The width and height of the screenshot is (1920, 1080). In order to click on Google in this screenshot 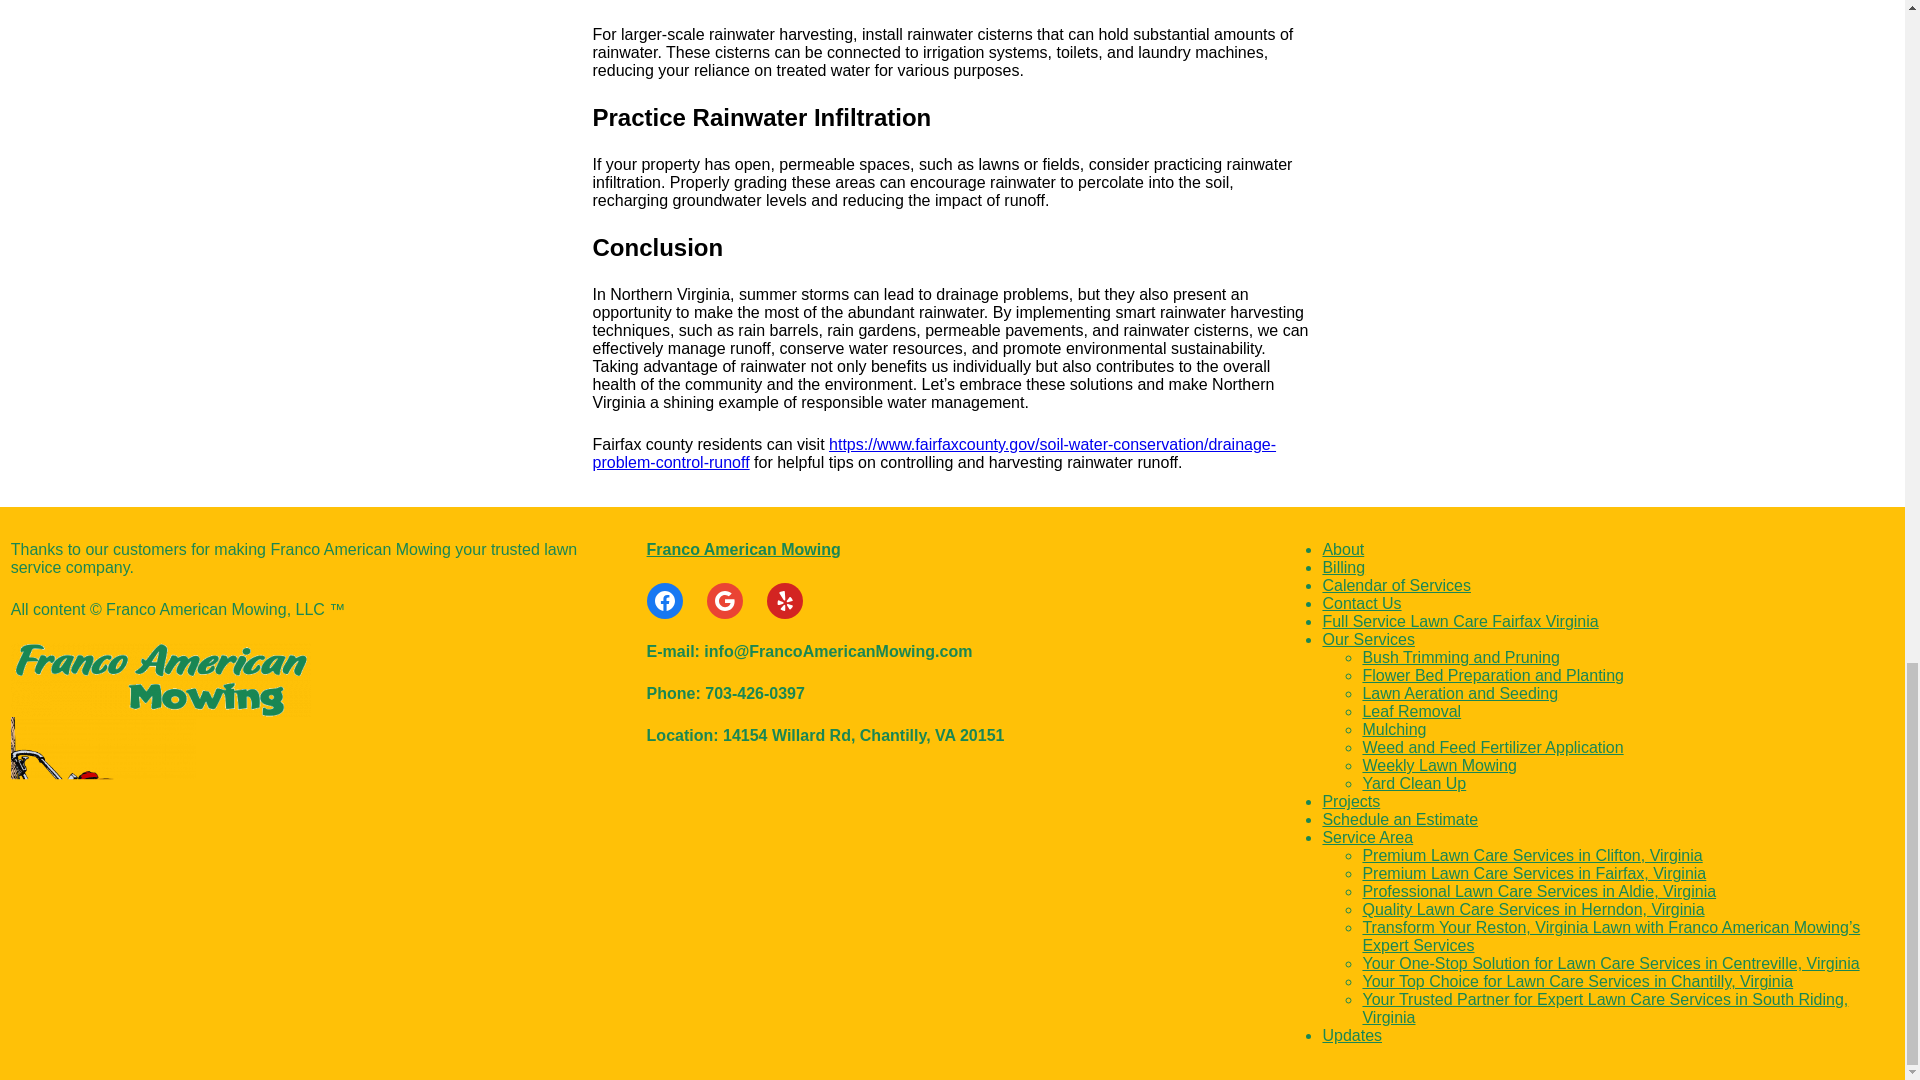, I will do `click(724, 600)`.